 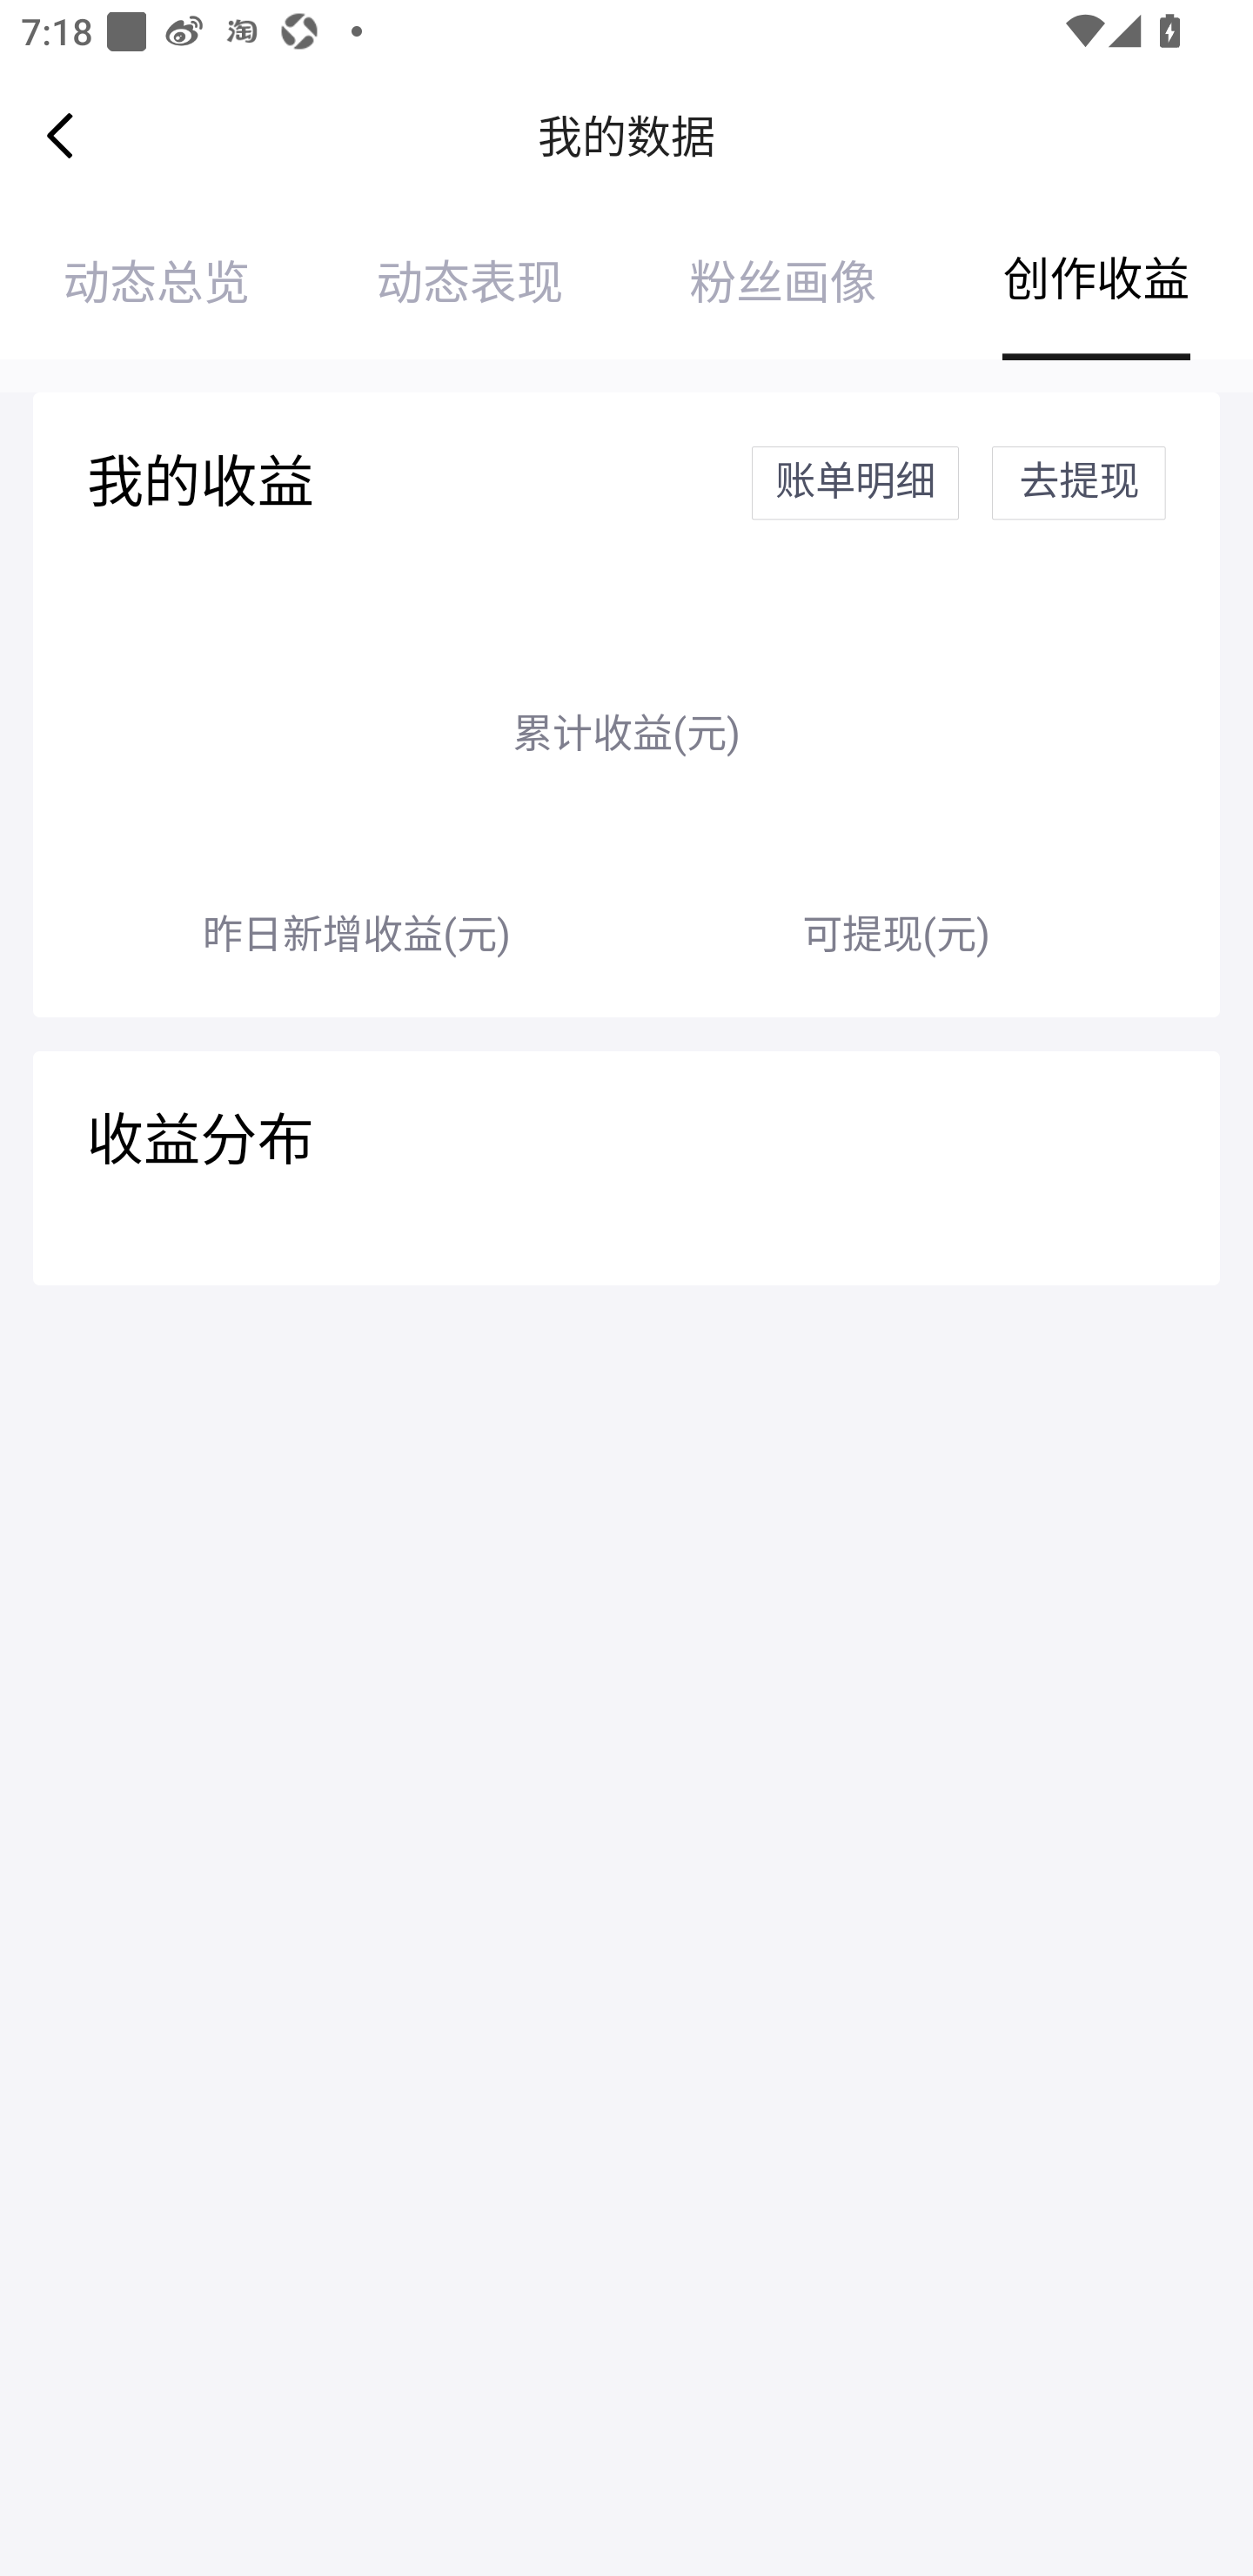 What do you see at coordinates (783, 284) in the screenshot?
I see `粉丝画像` at bounding box center [783, 284].